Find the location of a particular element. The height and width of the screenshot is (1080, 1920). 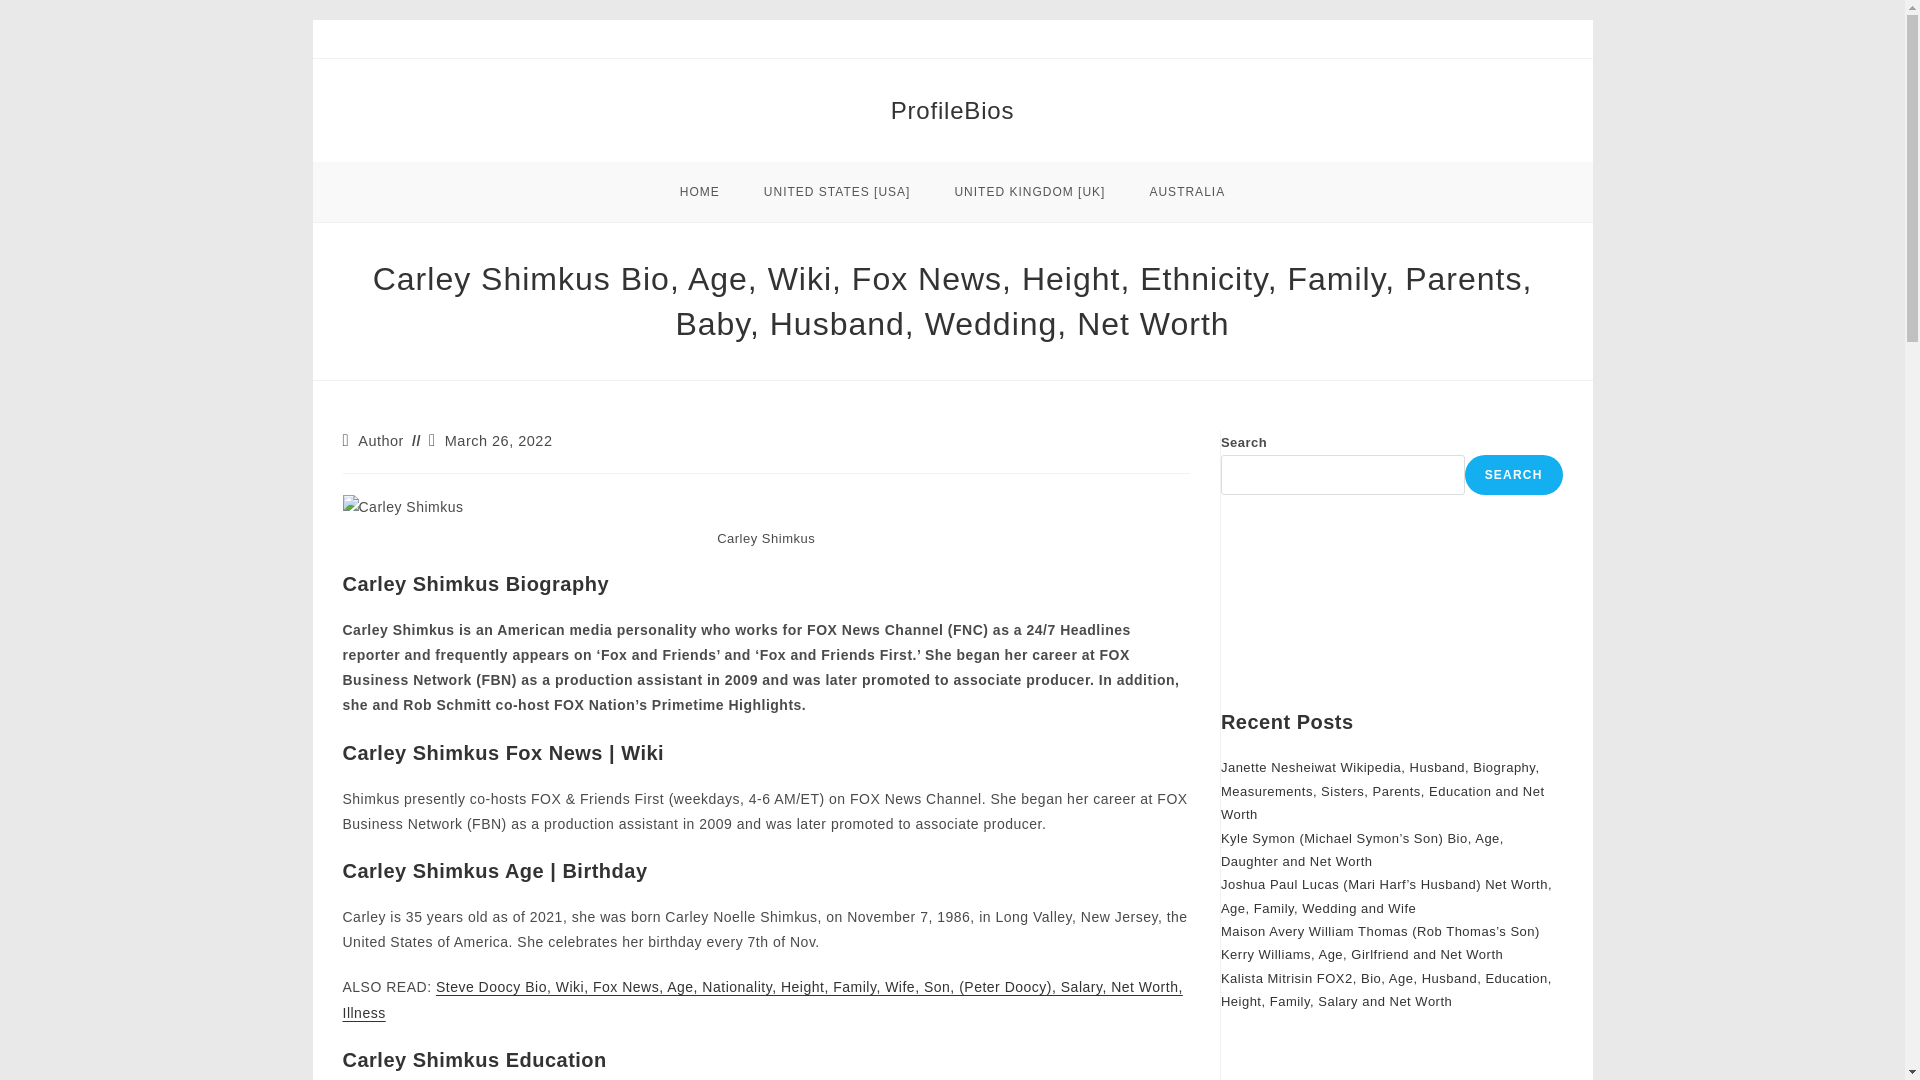

HOME is located at coordinates (700, 192).